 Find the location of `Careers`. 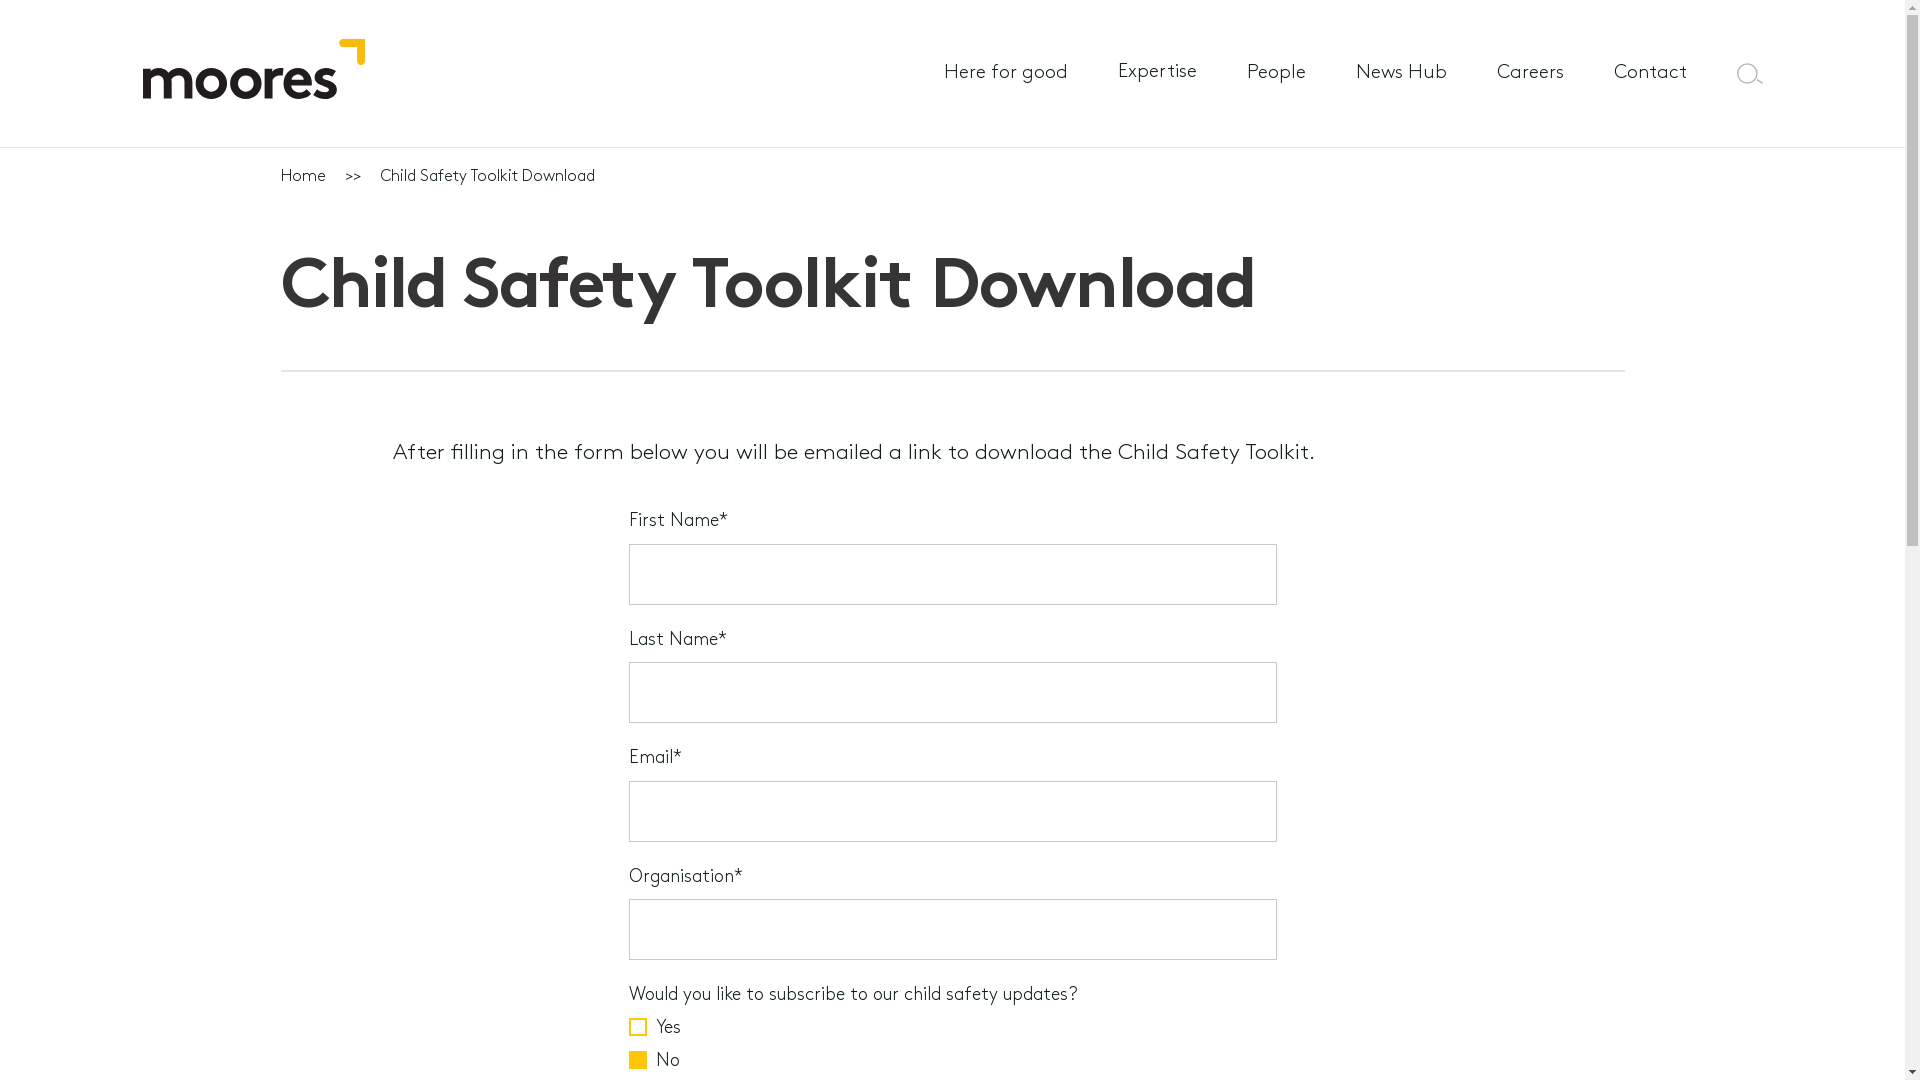

Careers is located at coordinates (1530, 73).